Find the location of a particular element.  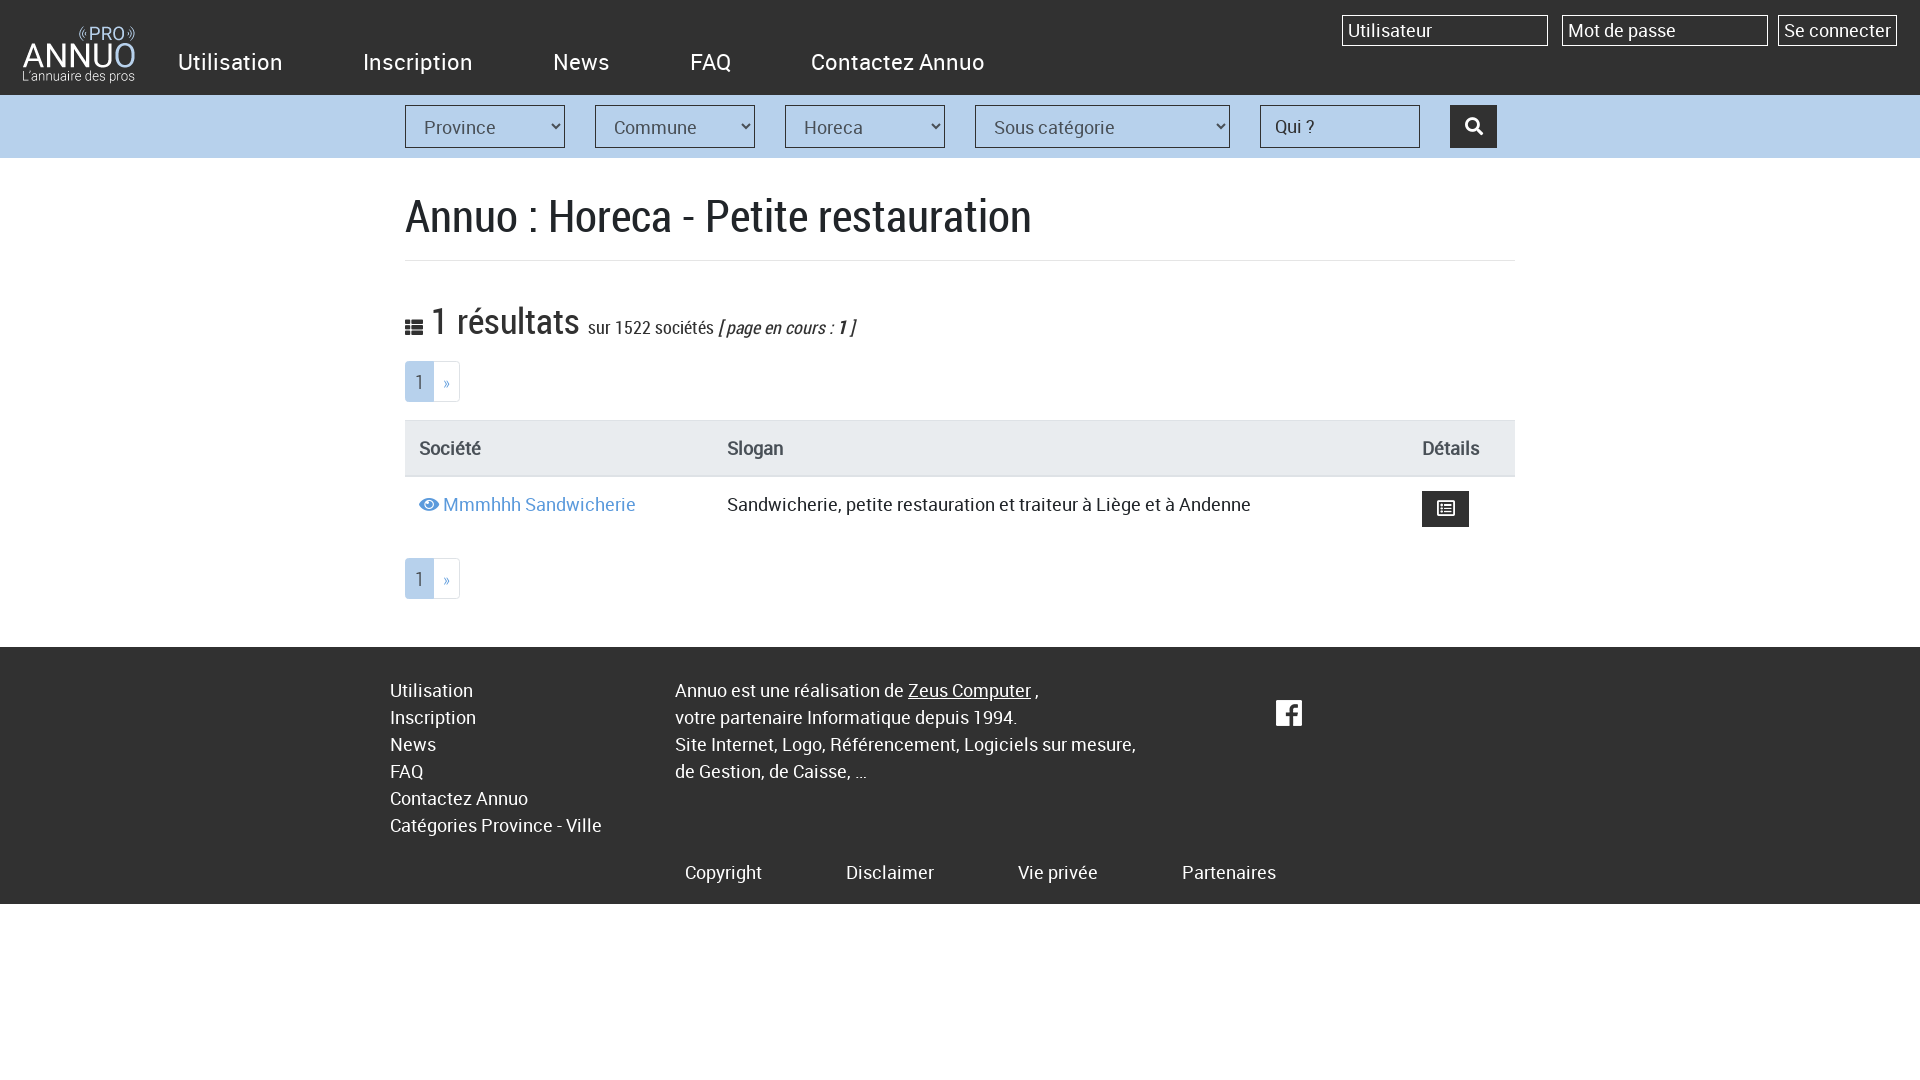

Utilisation is located at coordinates (230, 63).